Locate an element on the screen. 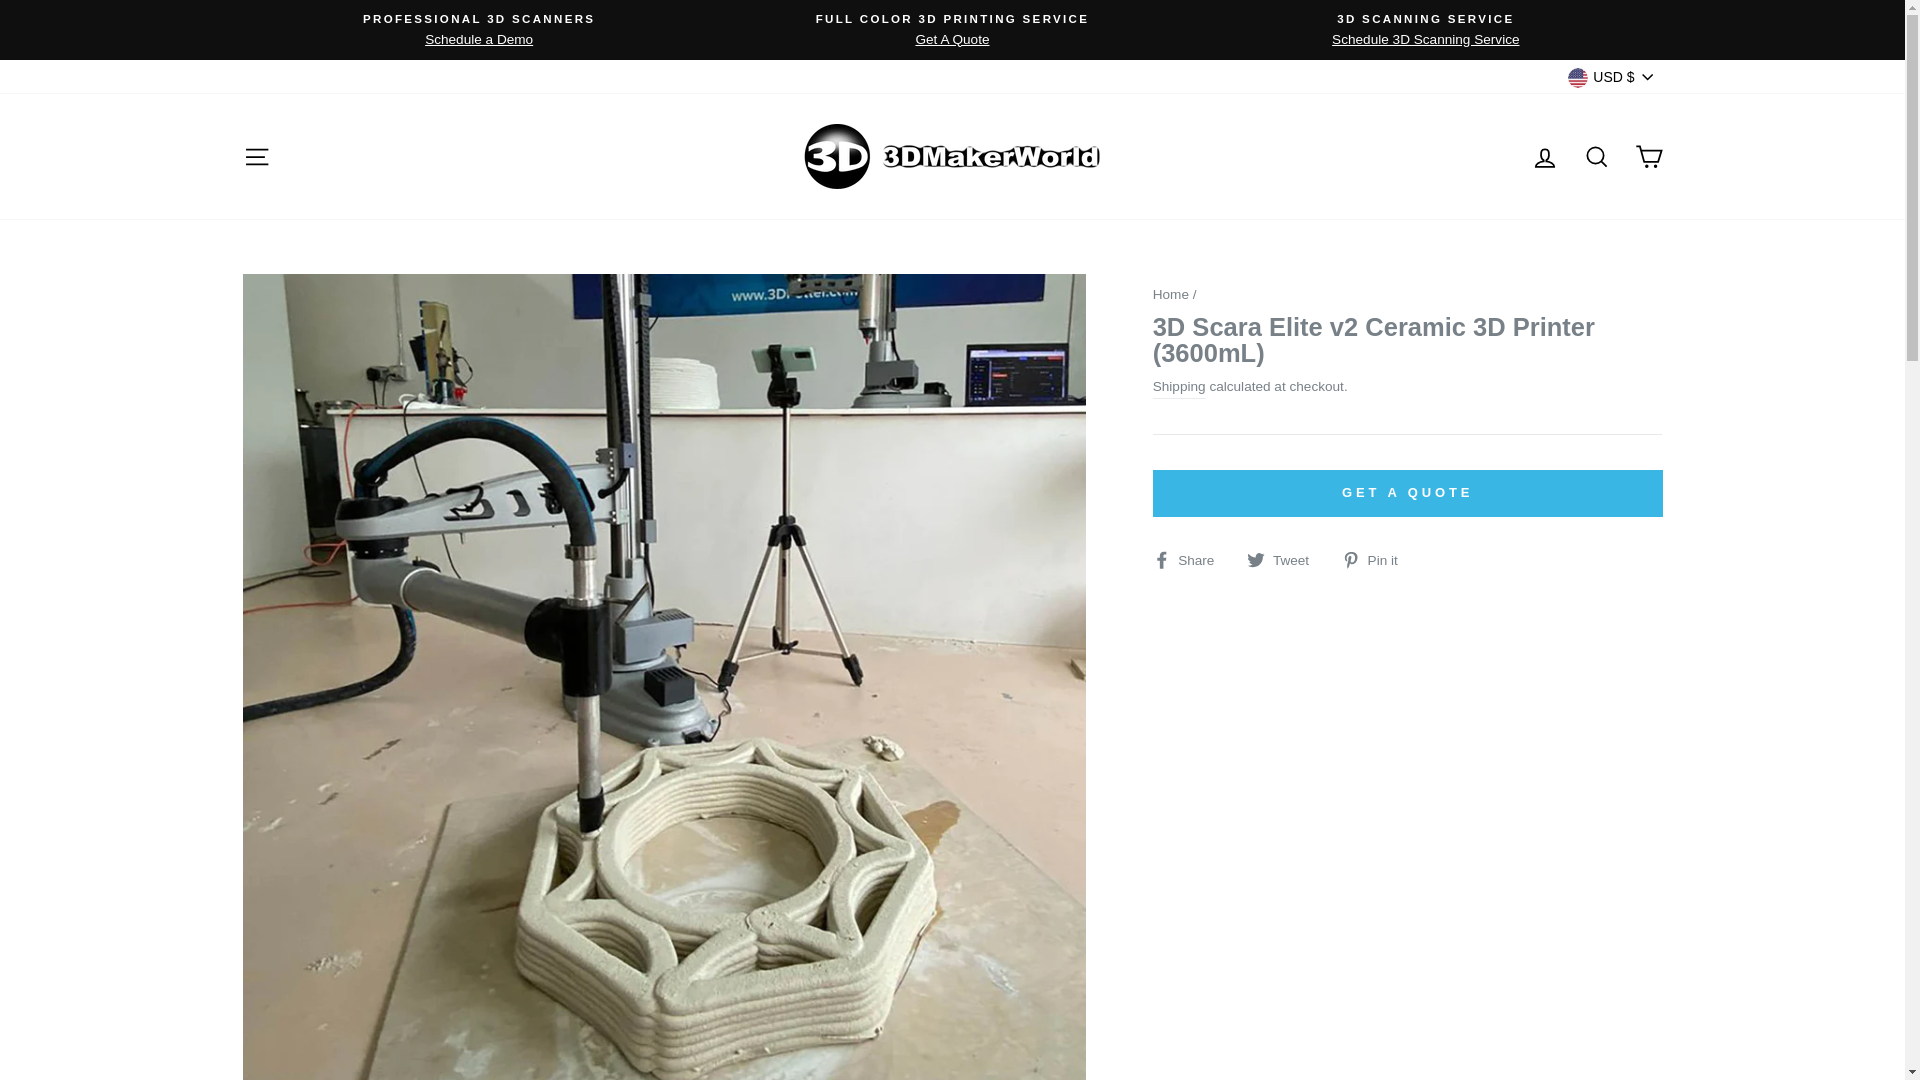 The height and width of the screenshot is (1080, 1920). FULL COLOR 3D PRINTING SERVICE
Get A Quote is located at coordinates (952, 30).